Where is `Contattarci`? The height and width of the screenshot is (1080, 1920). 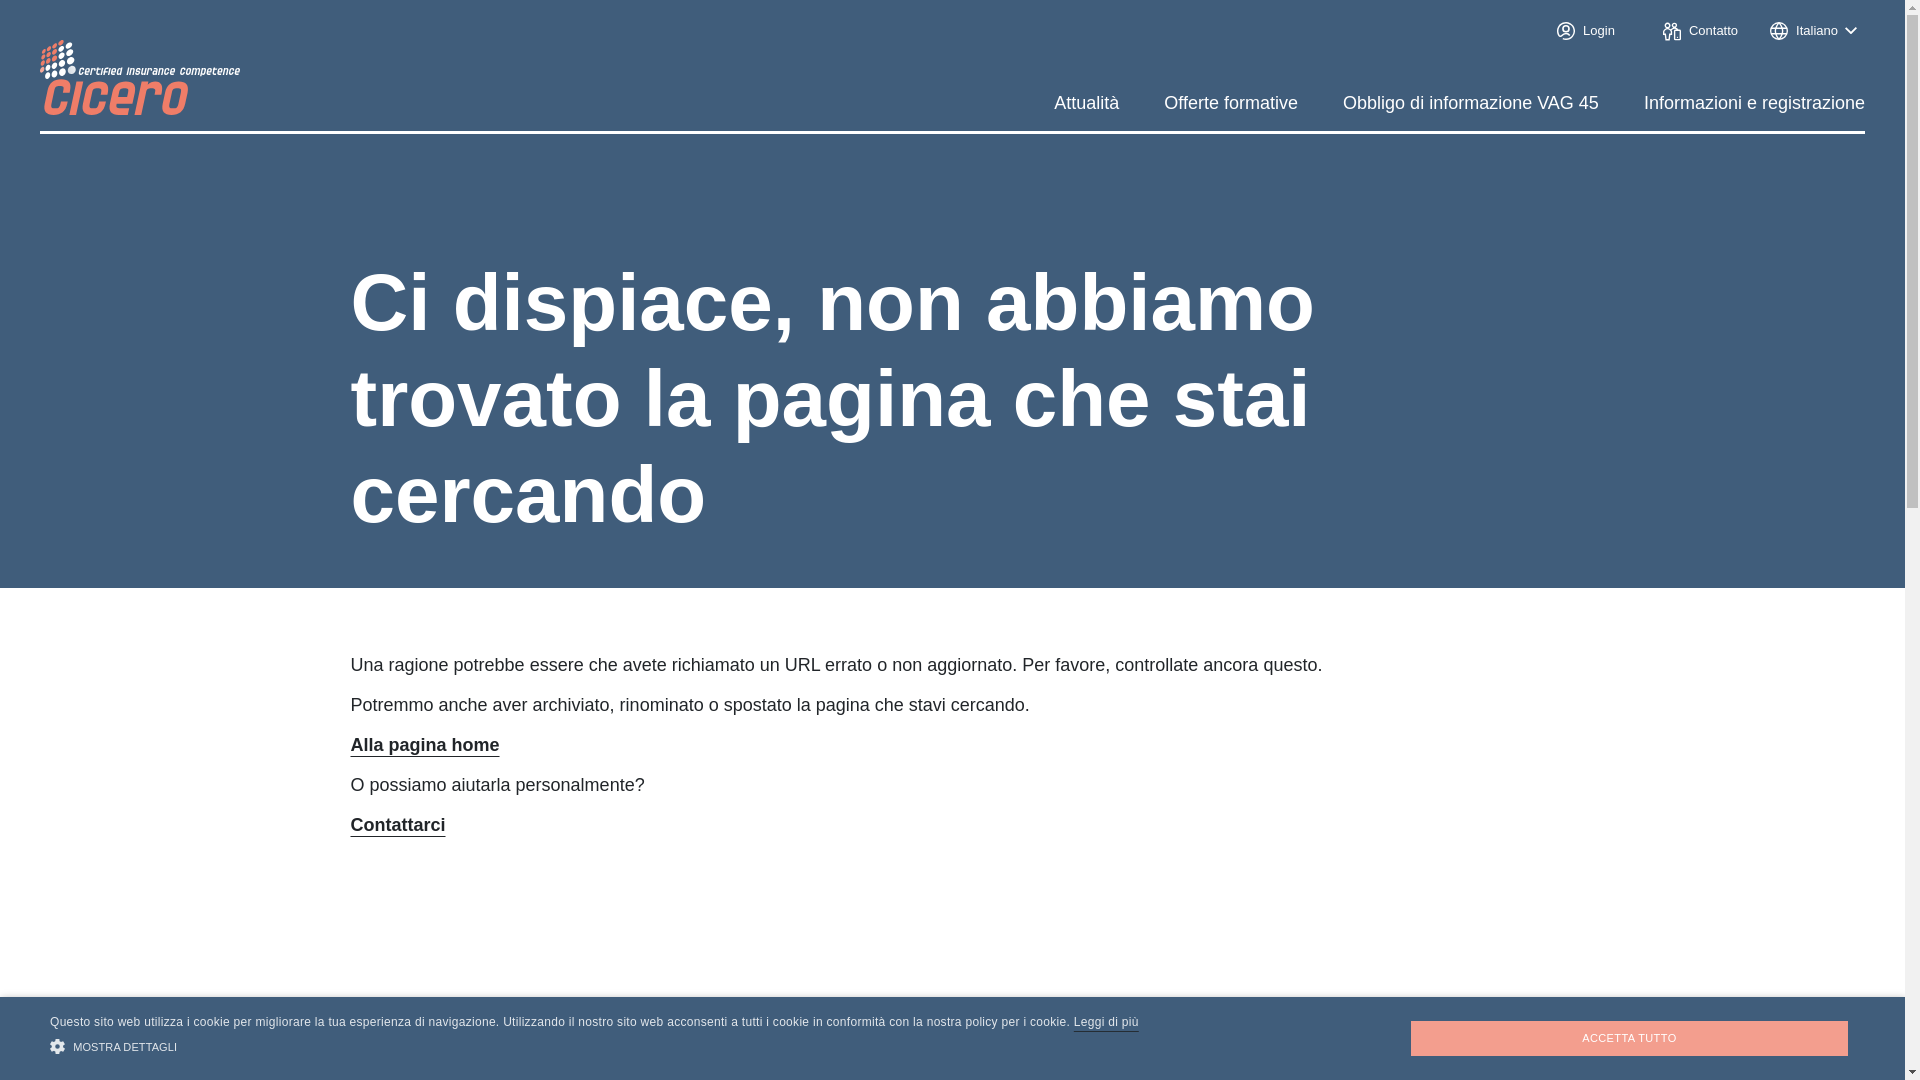 Contattarci is located at coordinates (398, 825).